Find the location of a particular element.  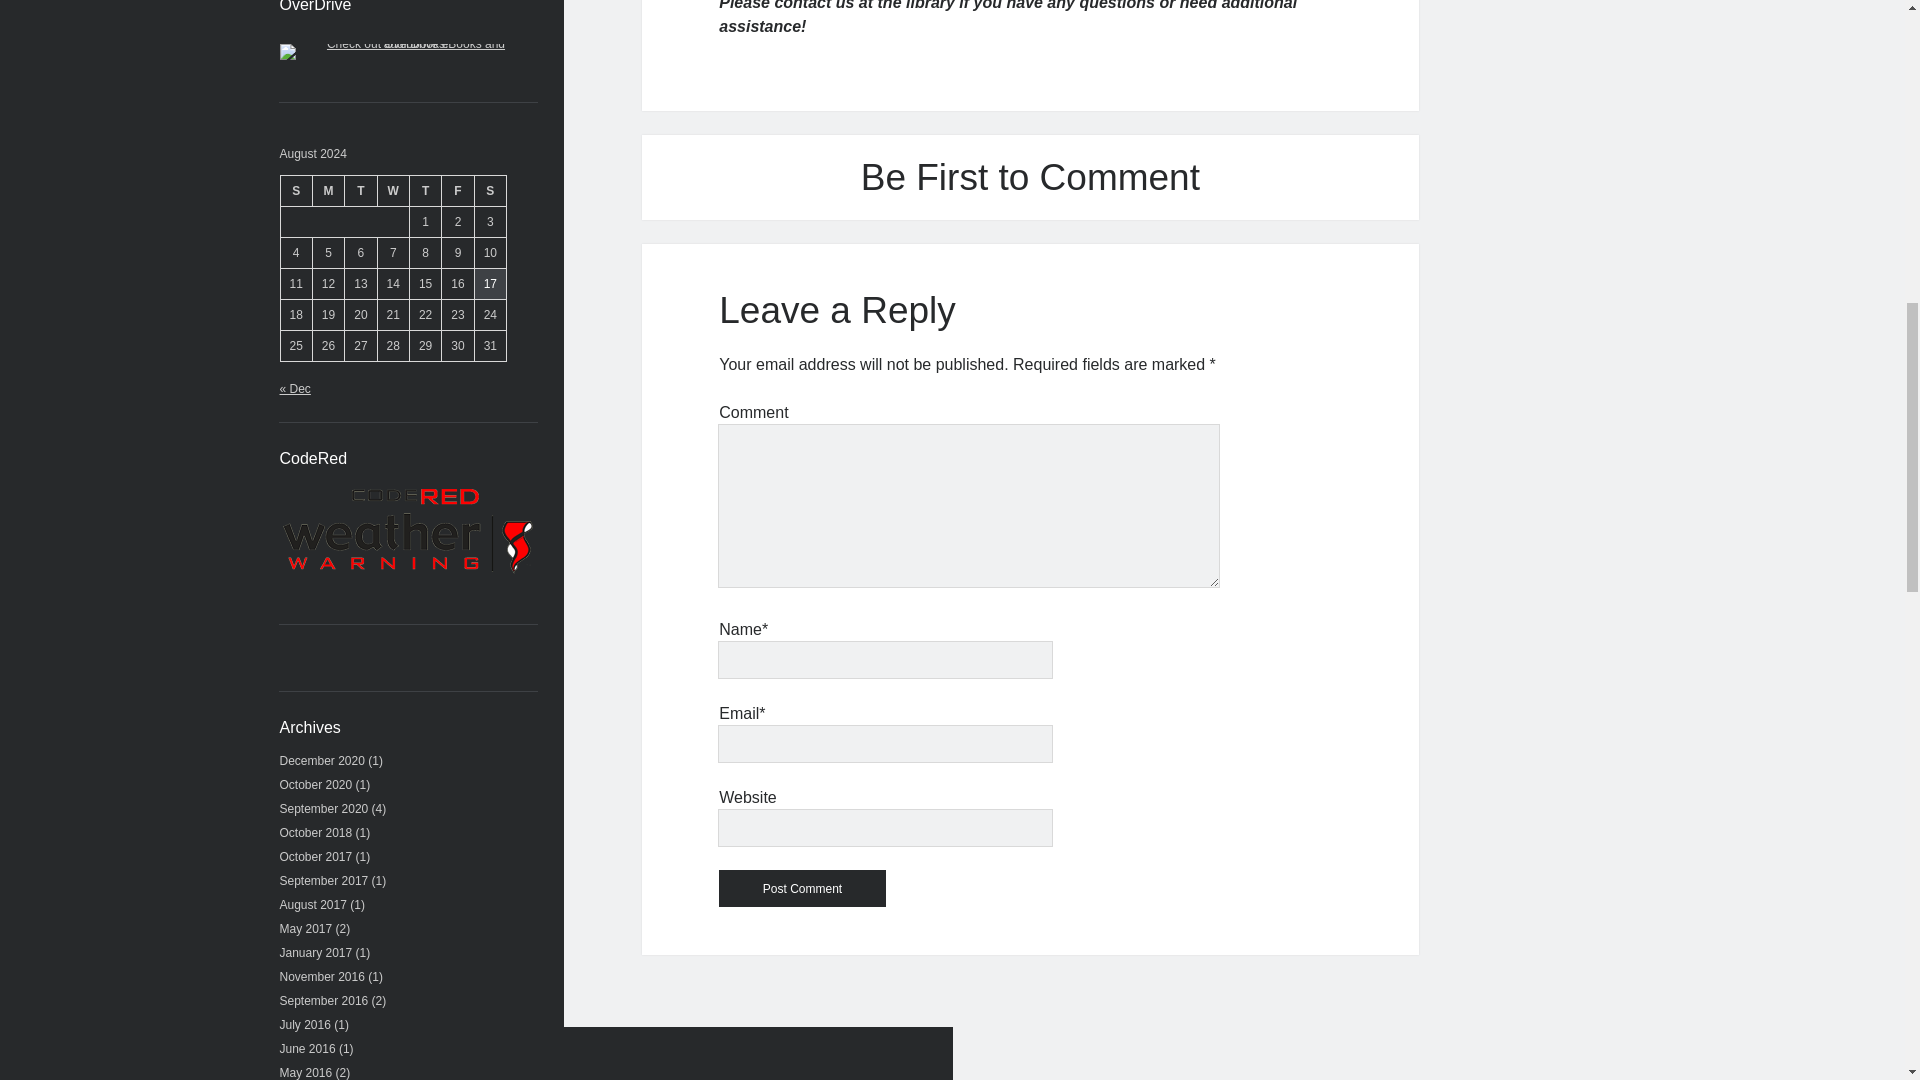

September 2016 is located at coordinates (324, 1000).